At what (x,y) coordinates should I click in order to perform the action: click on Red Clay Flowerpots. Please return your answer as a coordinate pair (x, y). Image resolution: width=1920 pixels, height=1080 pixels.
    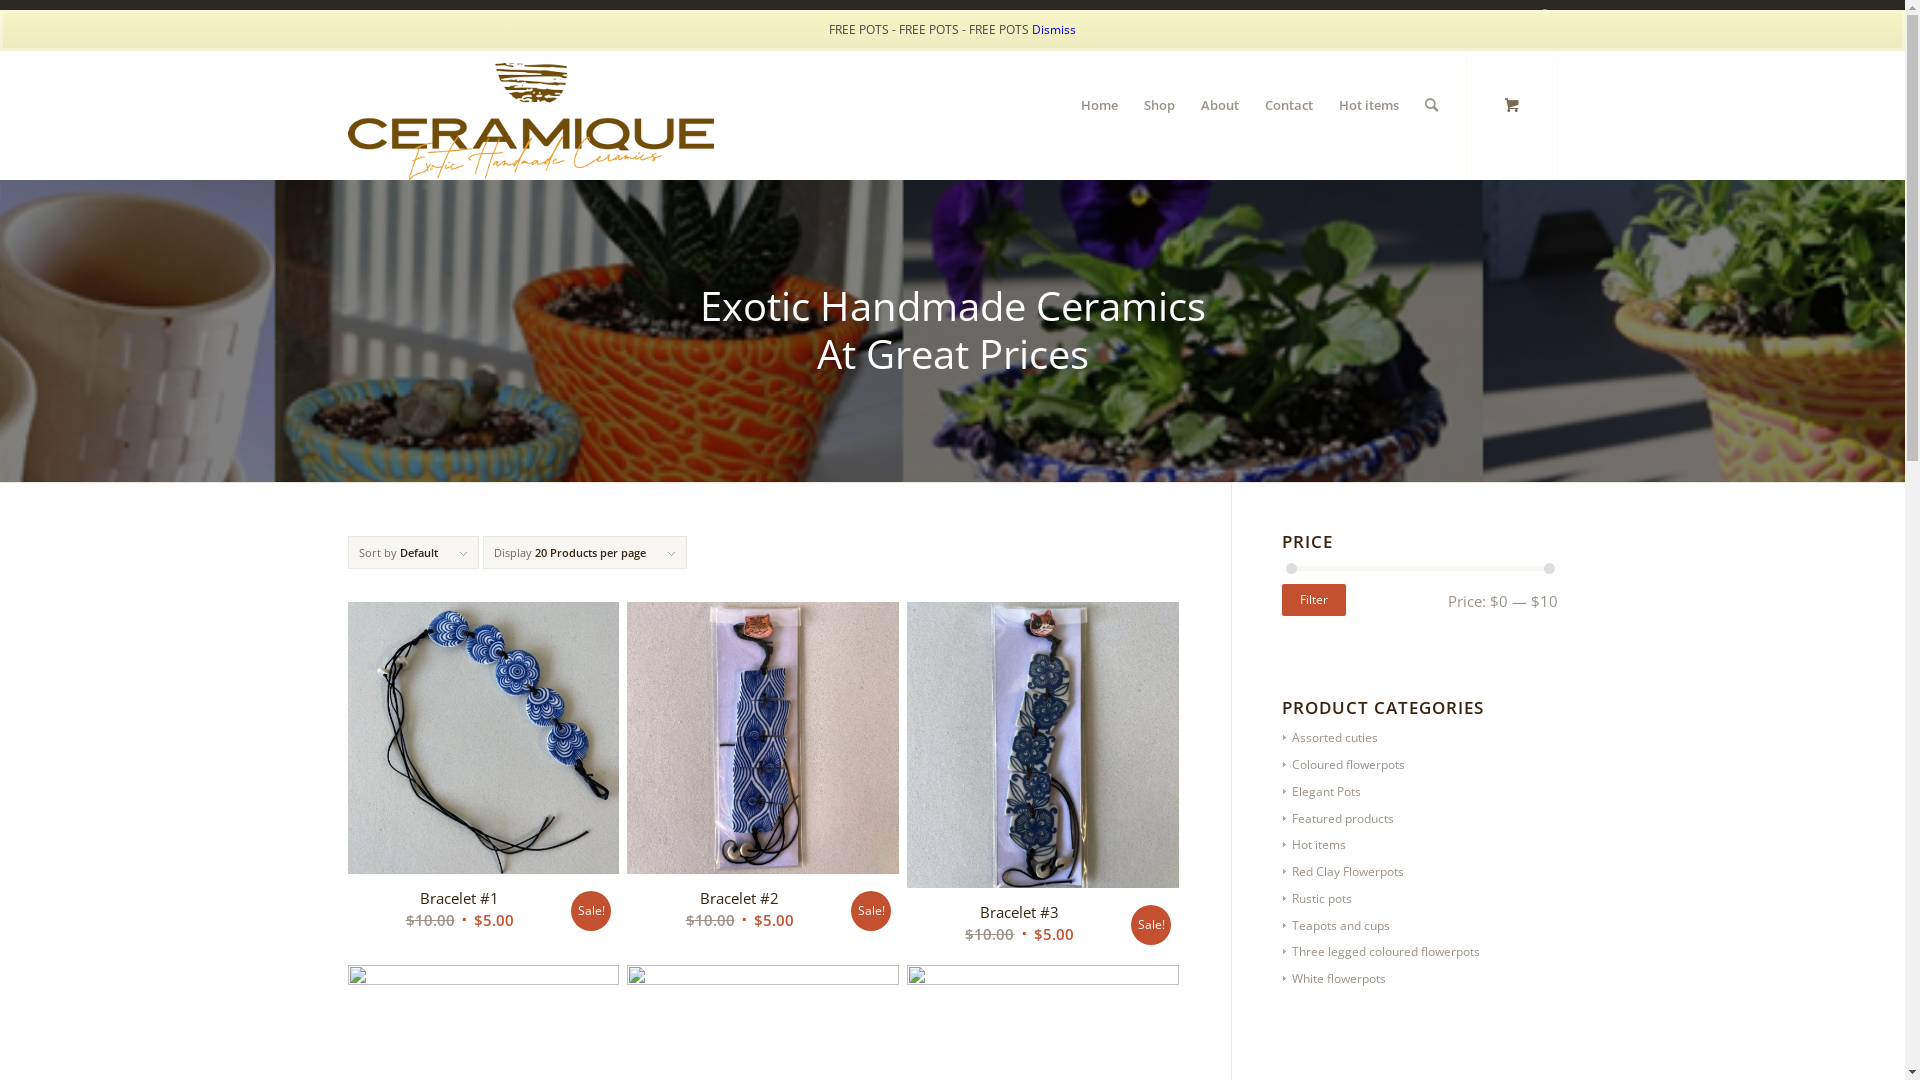
    Looking at the image, I should click on (1344, 872).